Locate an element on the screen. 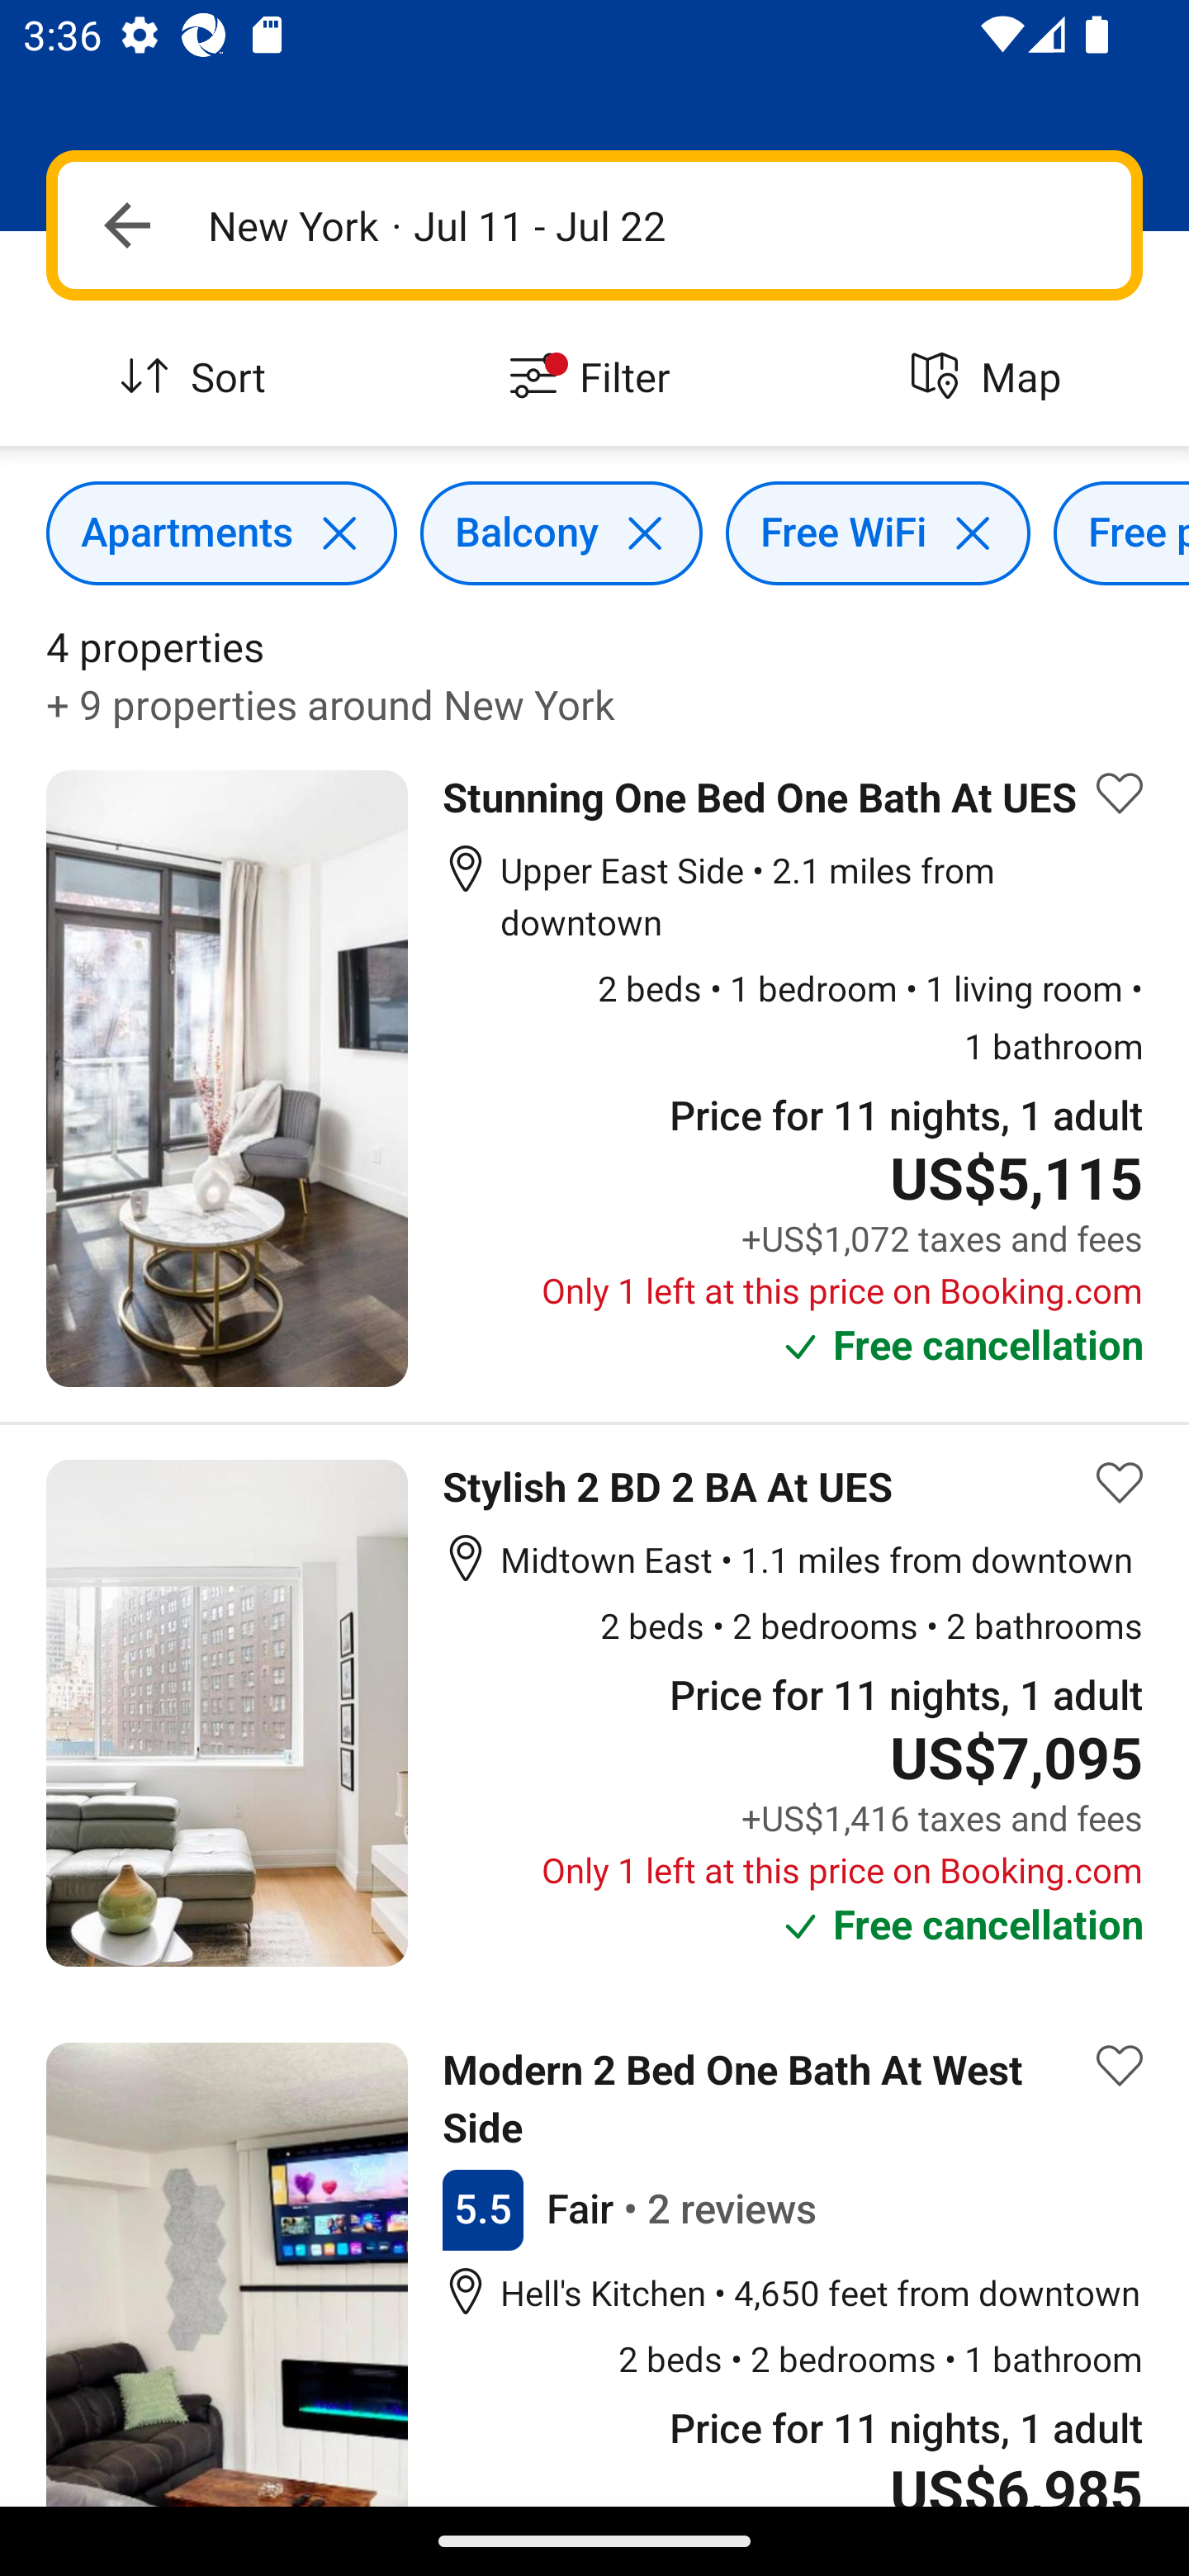 The width and height of the screenshot is (1189, 2576). Navigate up New York · Jul 11 - Jul 22 is located at coordinates (594, 225).